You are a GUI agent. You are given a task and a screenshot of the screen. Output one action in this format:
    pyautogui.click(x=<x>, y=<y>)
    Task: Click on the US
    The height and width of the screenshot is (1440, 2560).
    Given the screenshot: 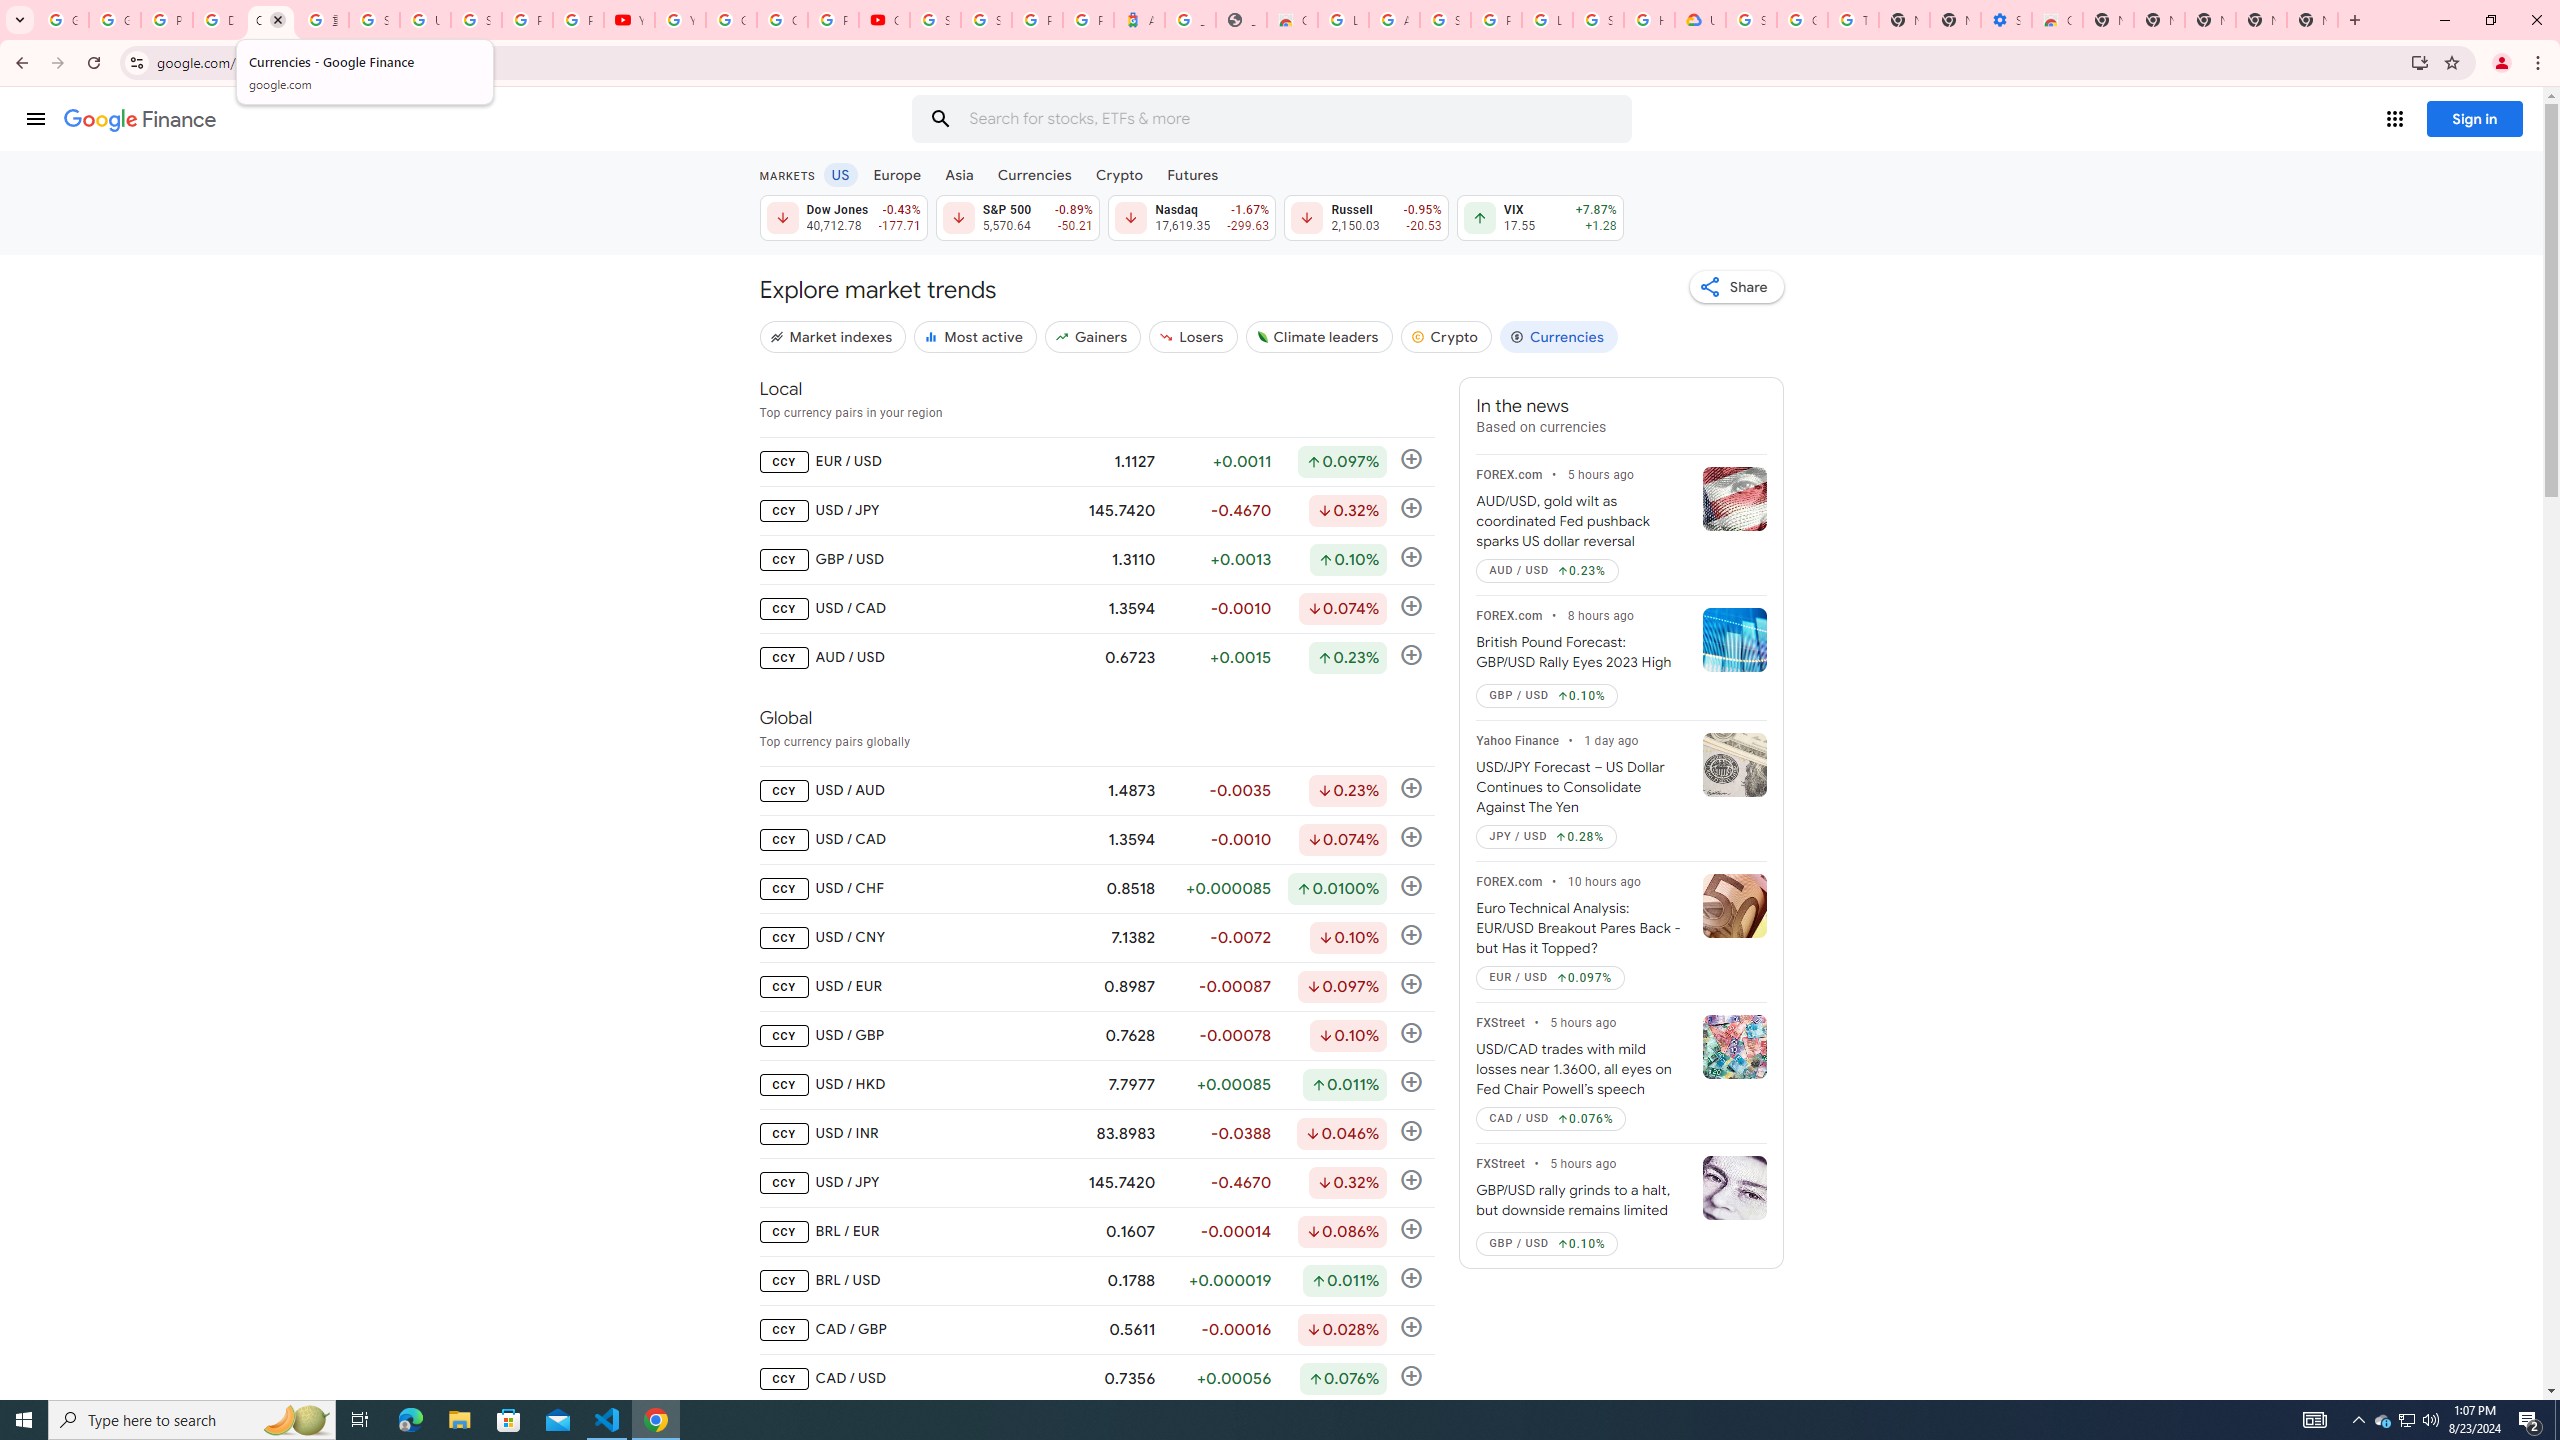 What is the action you would take?
    pyautogui.click(x=839, y=174)
    